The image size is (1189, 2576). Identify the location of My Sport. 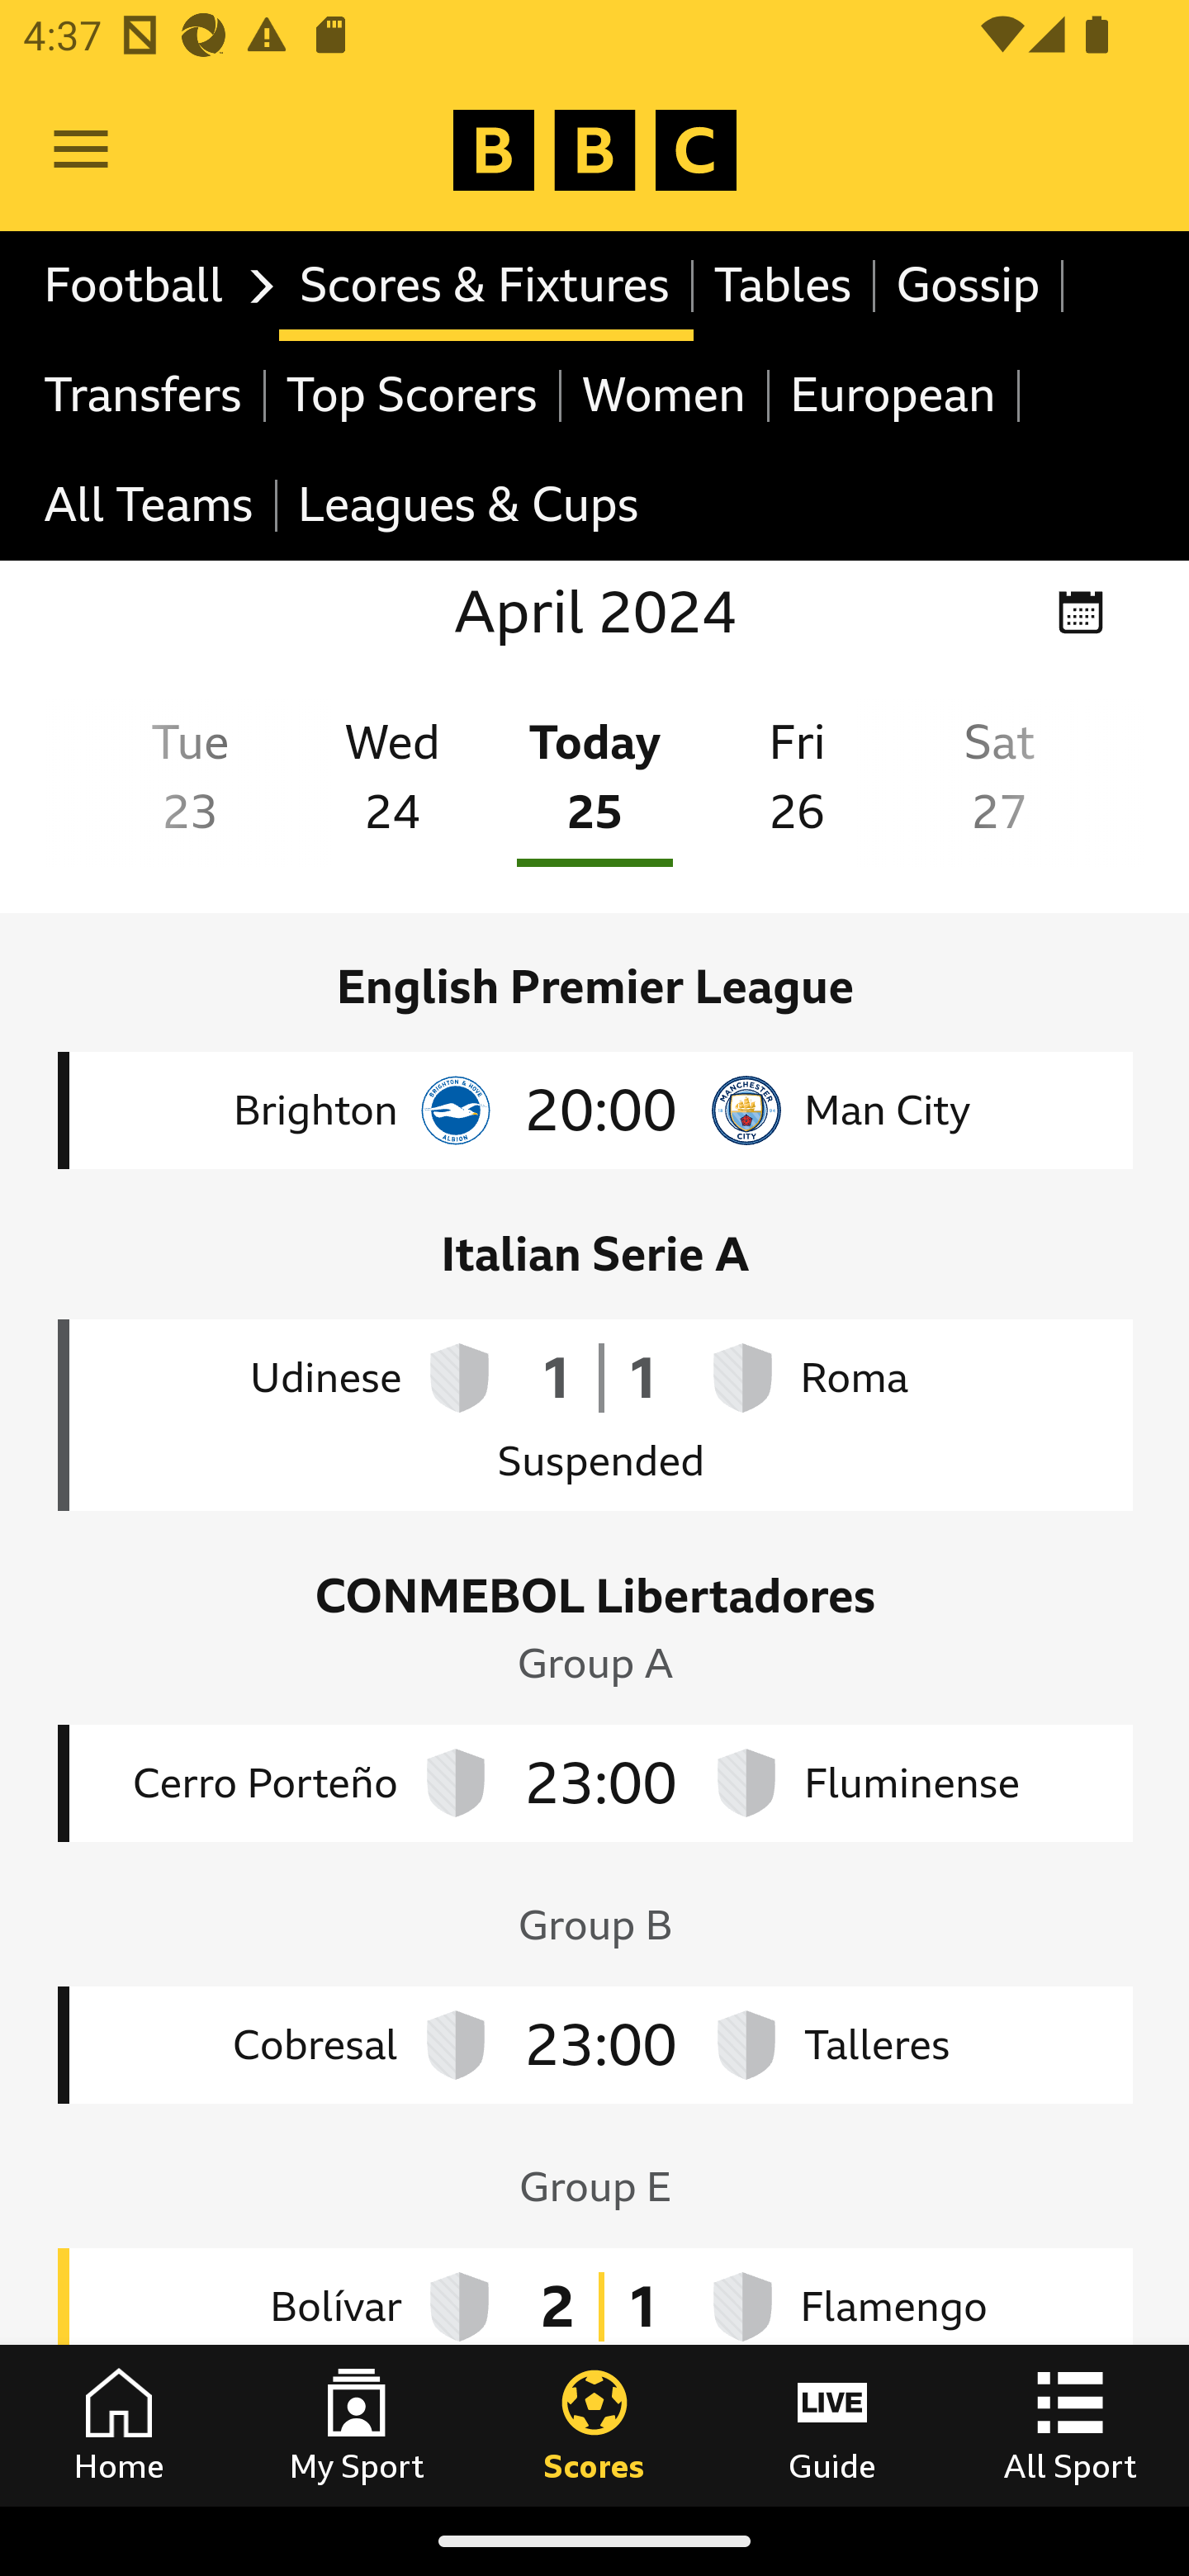
(357, 2425).